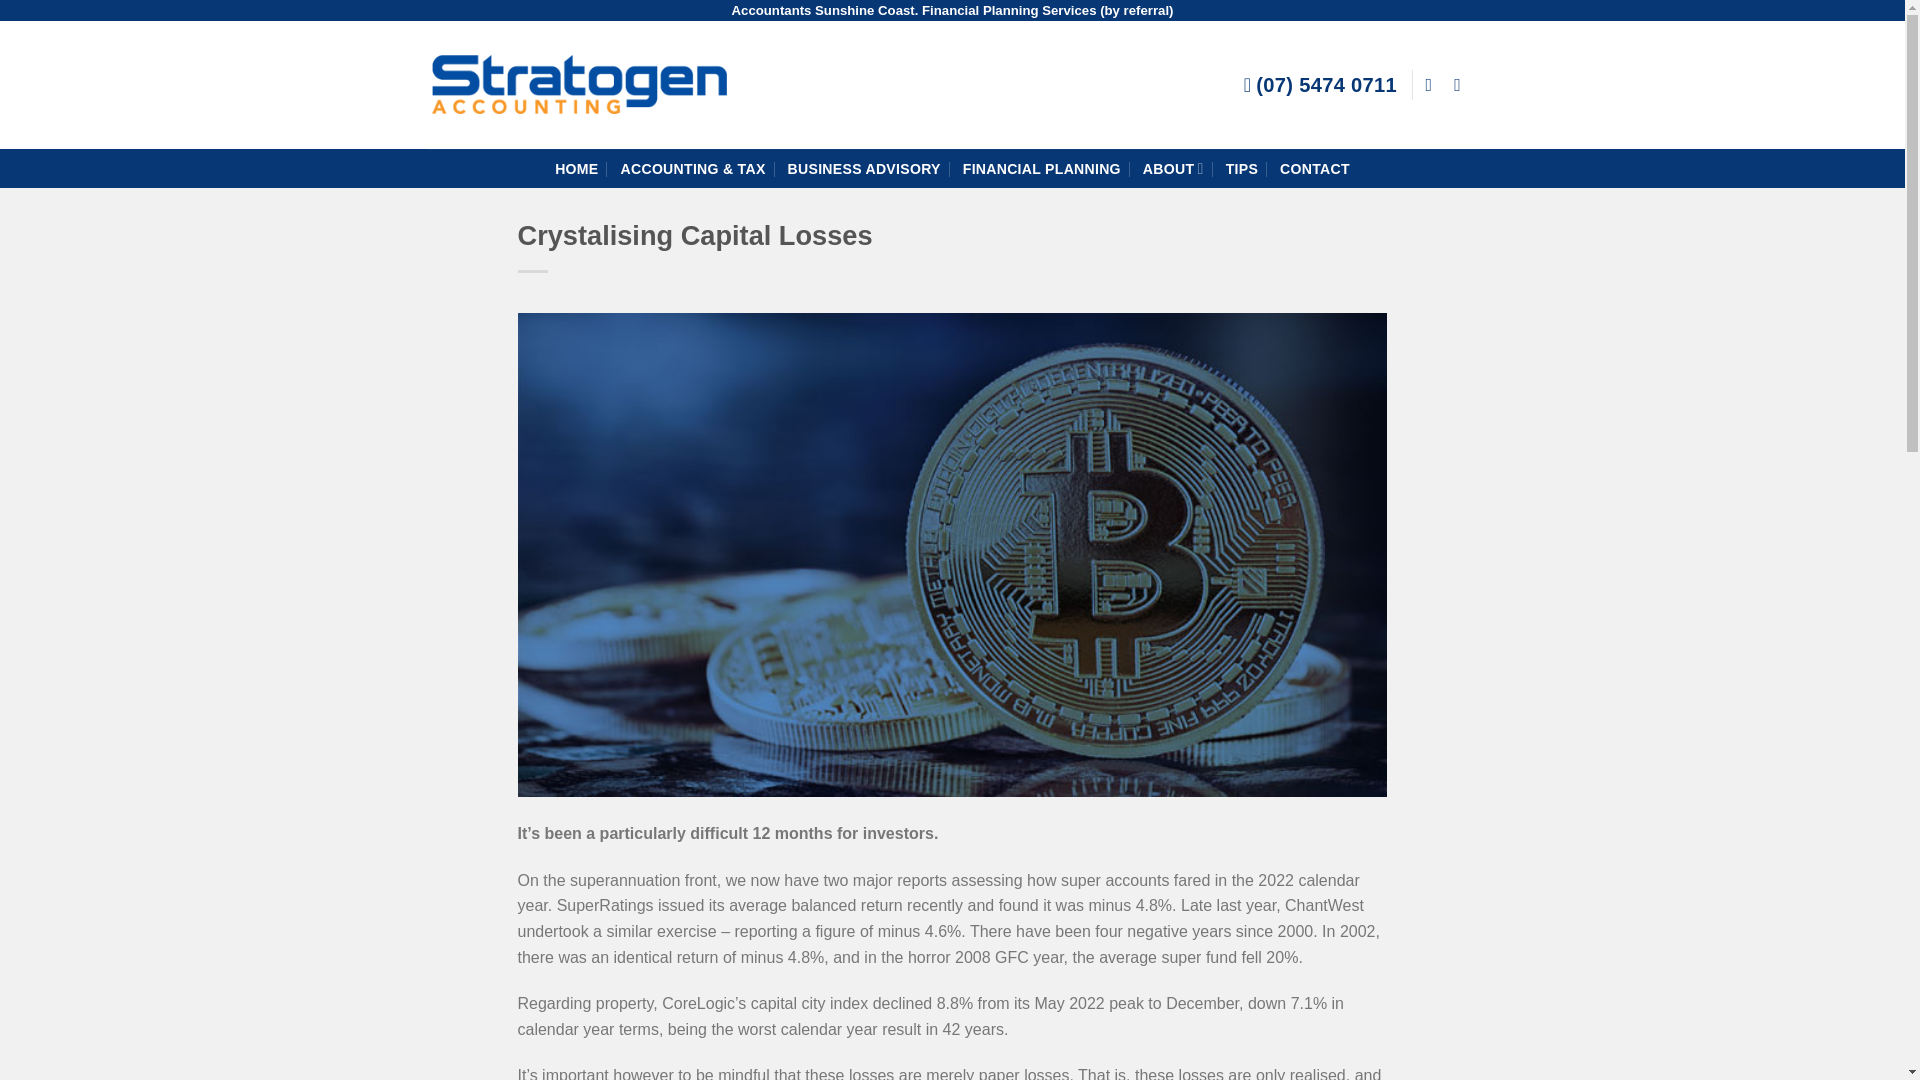  What do you see at coordinates (1314, 168) in the screenshot?
I see `CONTACT` at bounding box center [1314, 168].